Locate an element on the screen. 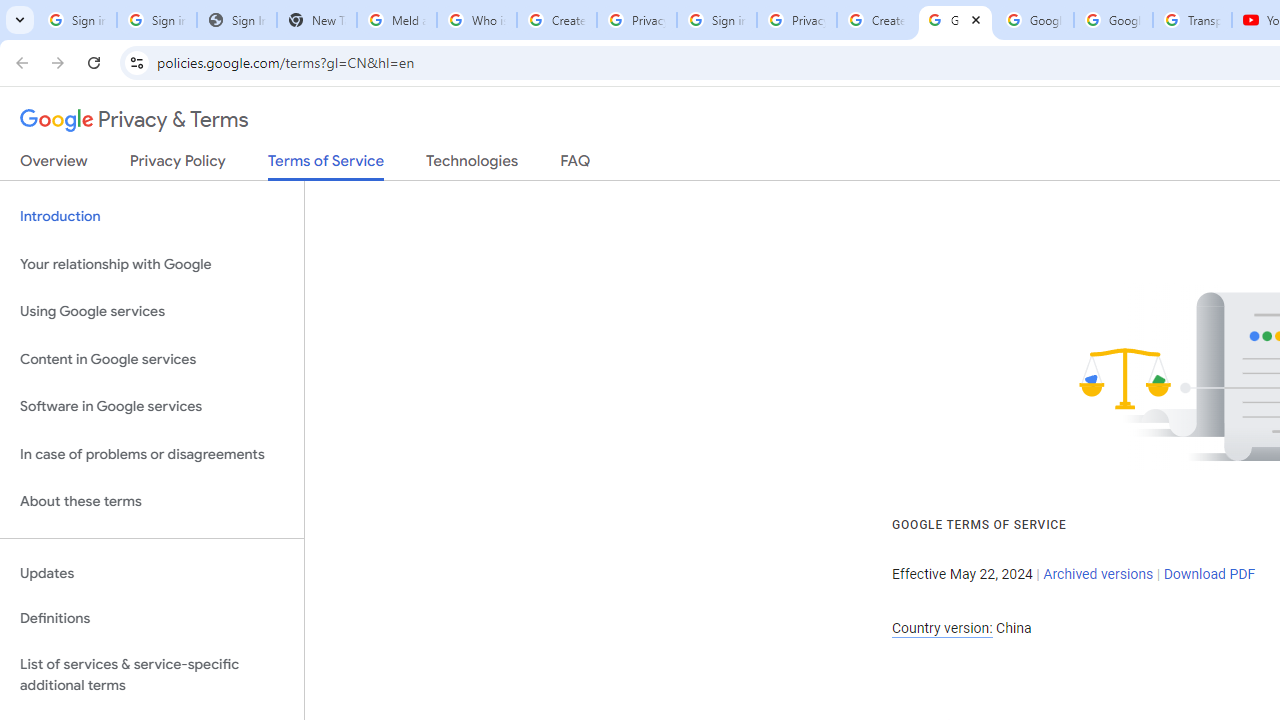 This screenshot has width=1280, height=720. List of services & service-specific additional terms is located at coordinates (152, 674).